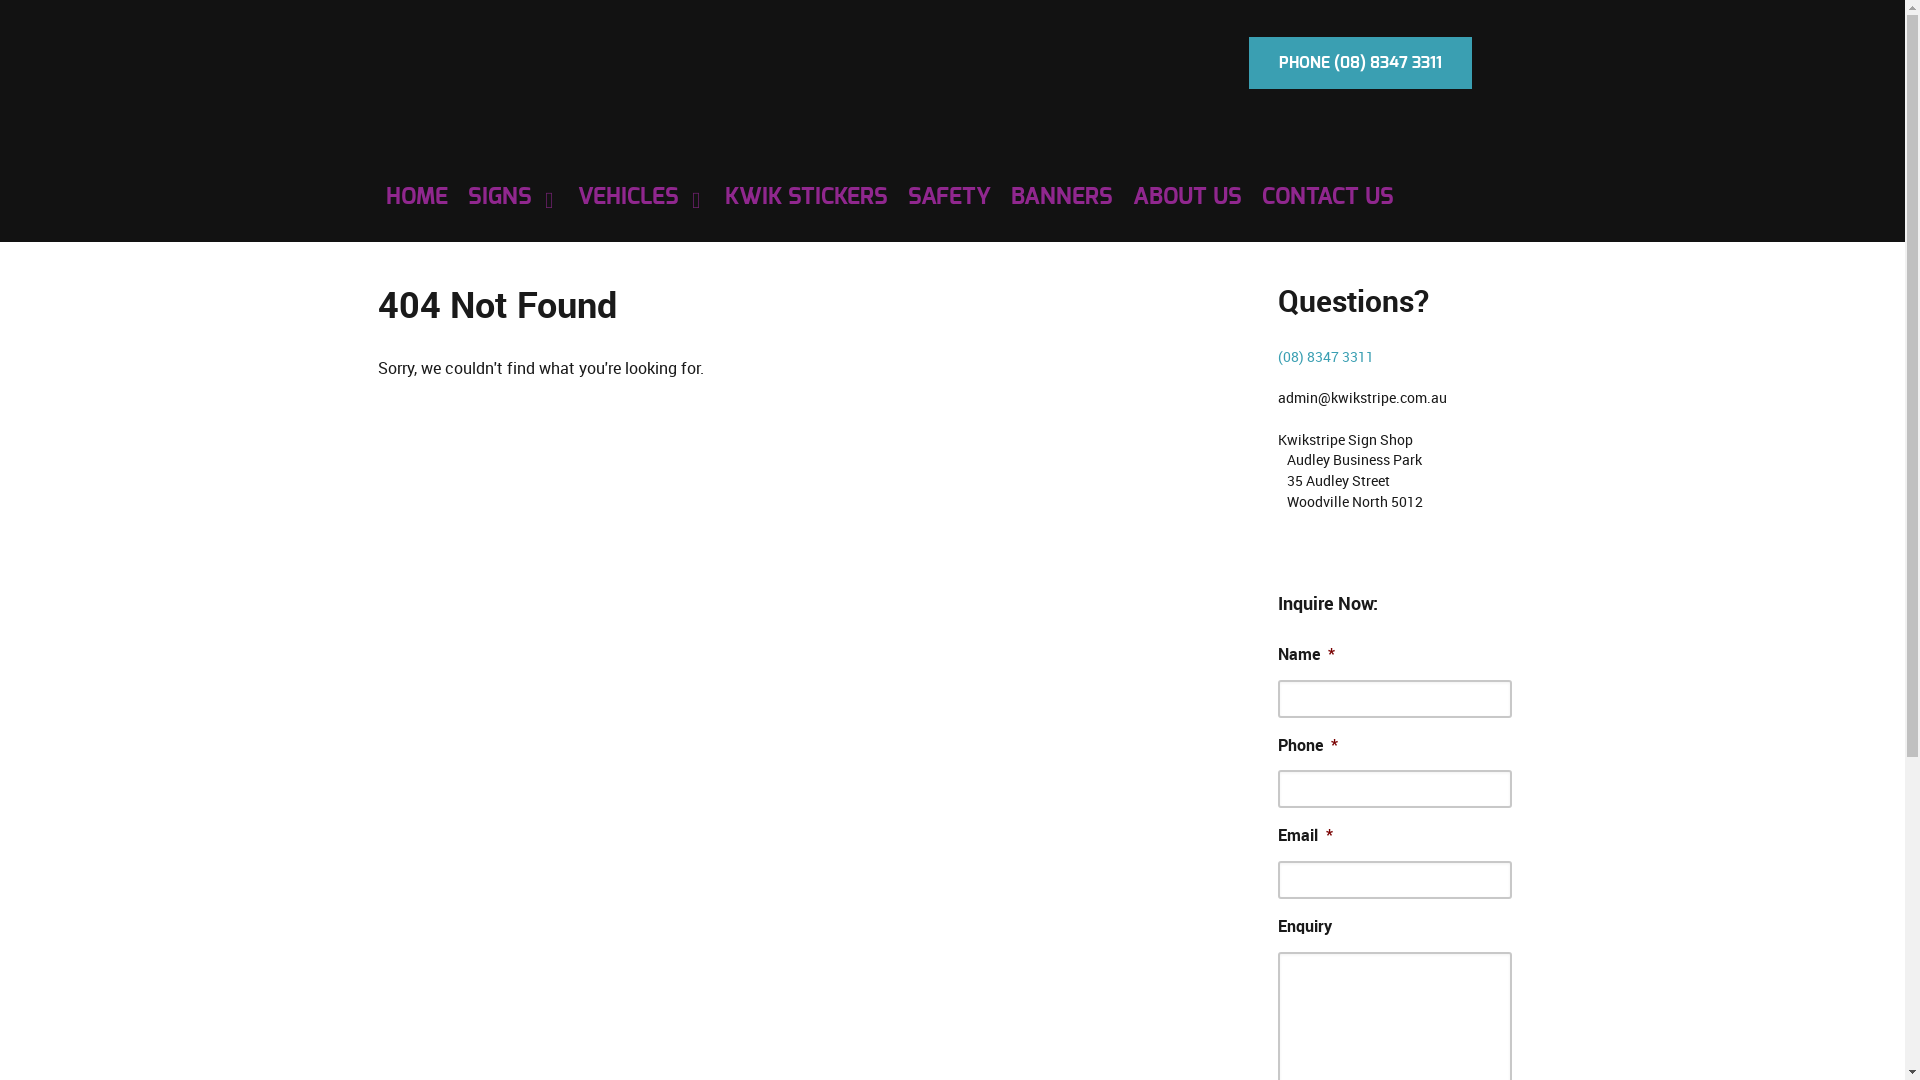  I want to click on SAFETY, so click(950, 198).